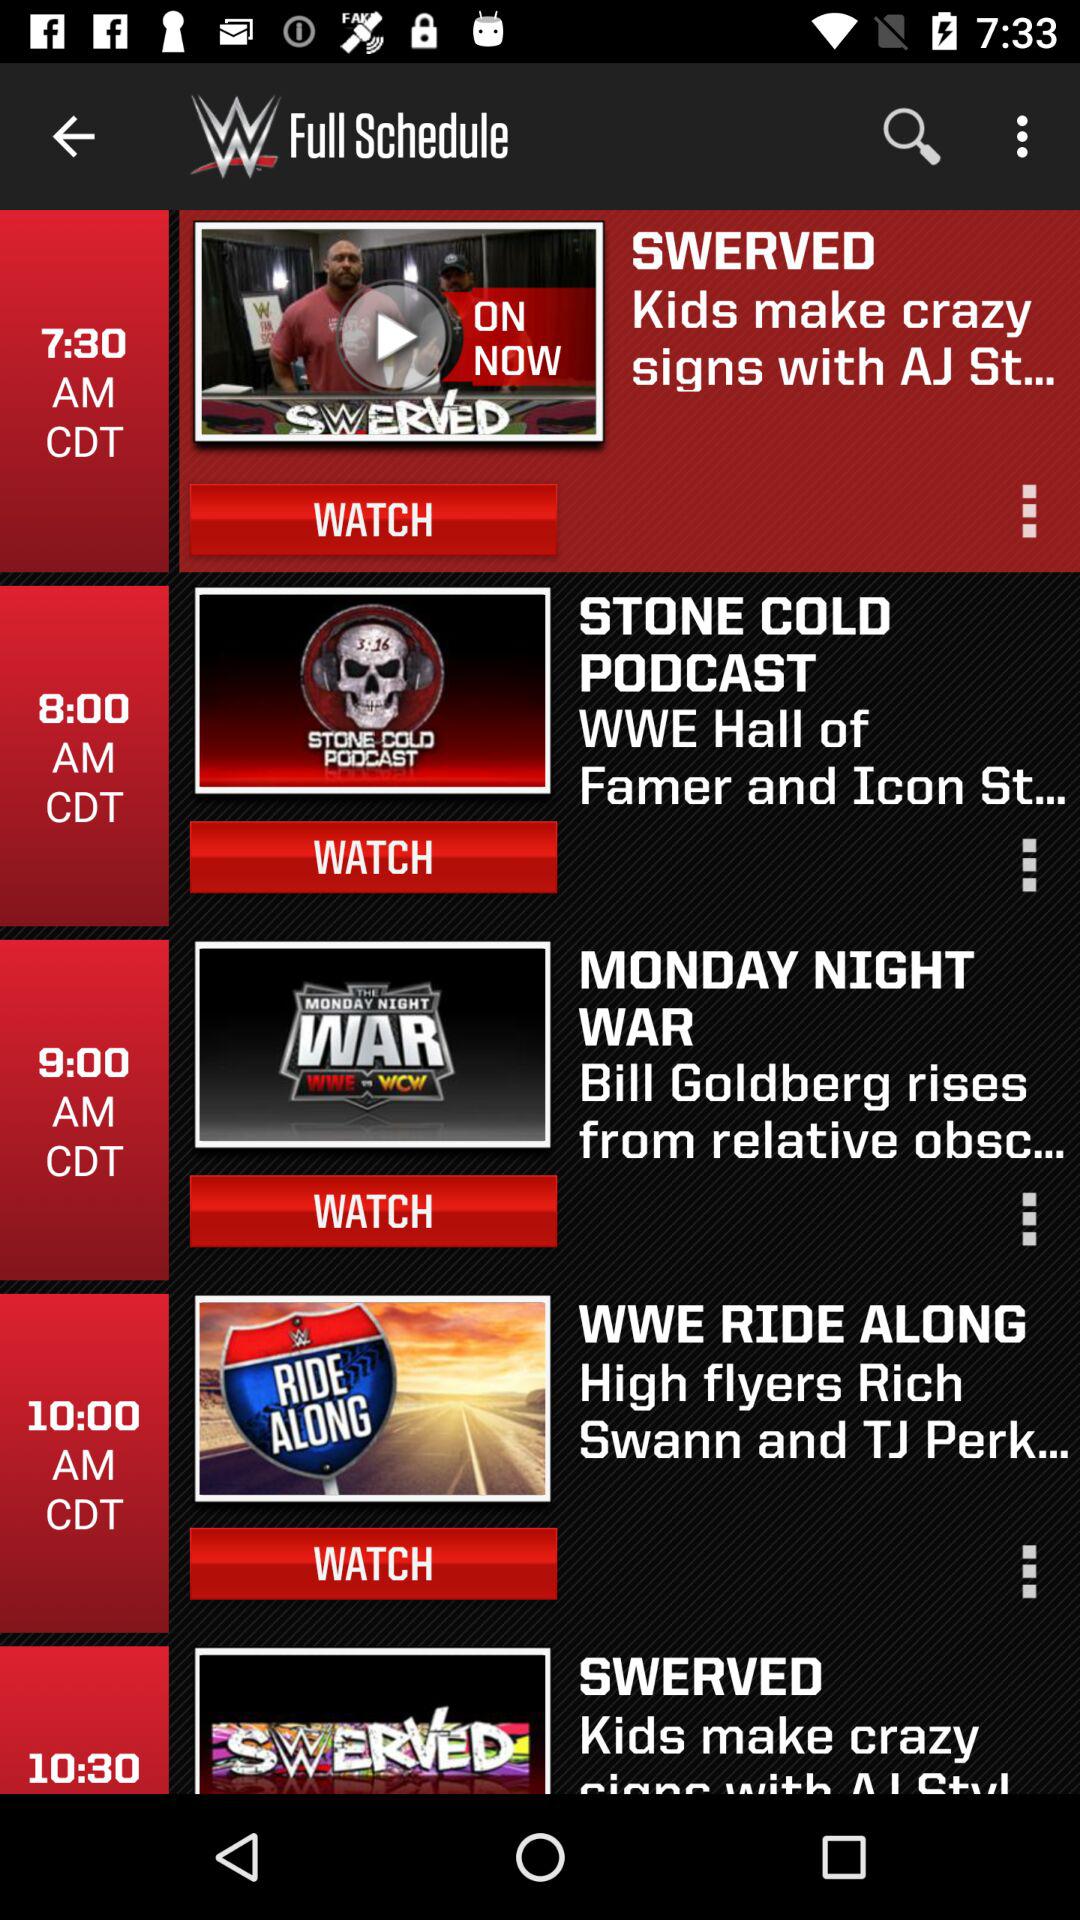 This screenshot has width=1080, height=1920. What do you see at coordinates (1027, 1580) in the screenshot?
I see `more options` at bounding box center [1027, 1580].